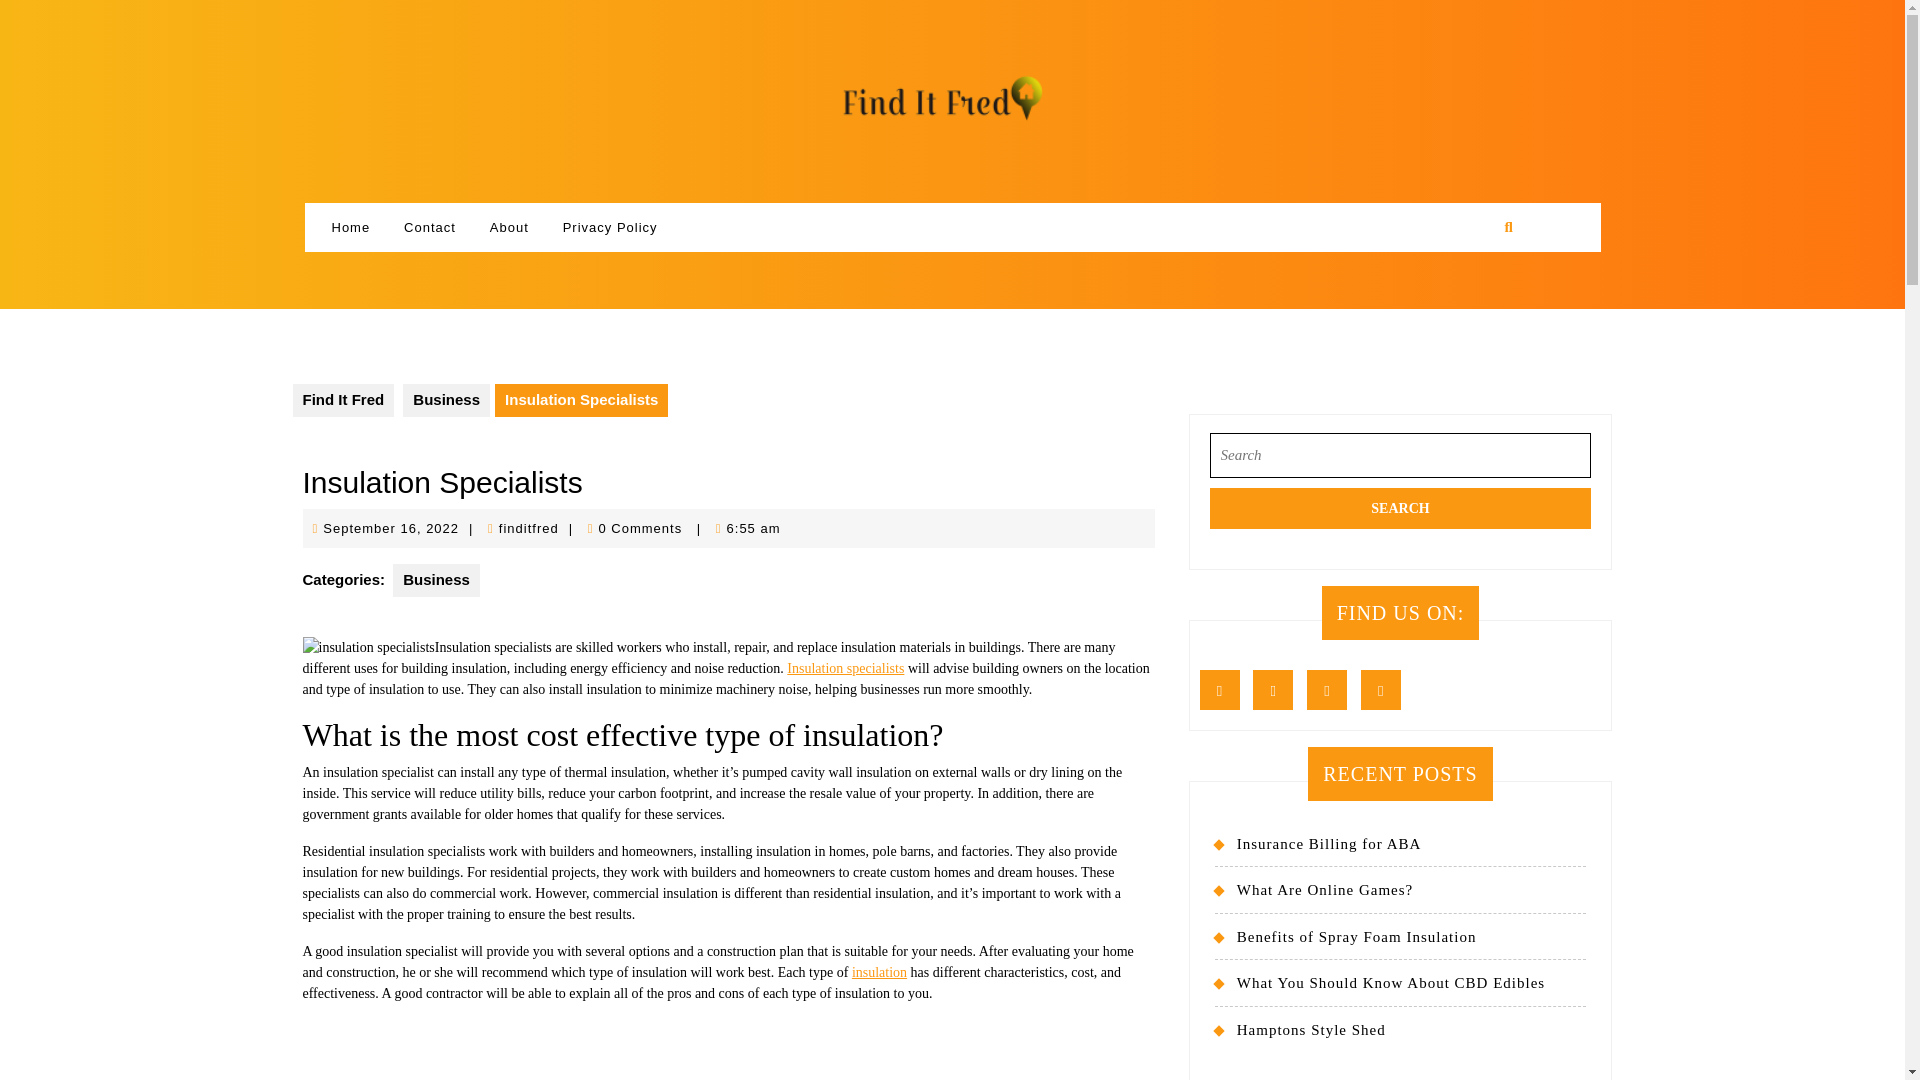 The image size is (1920, 1080). What do you see at coordinates (846, 668) in the screenshot?
I see `Insulation specialists` at bounding box center [846, 668].